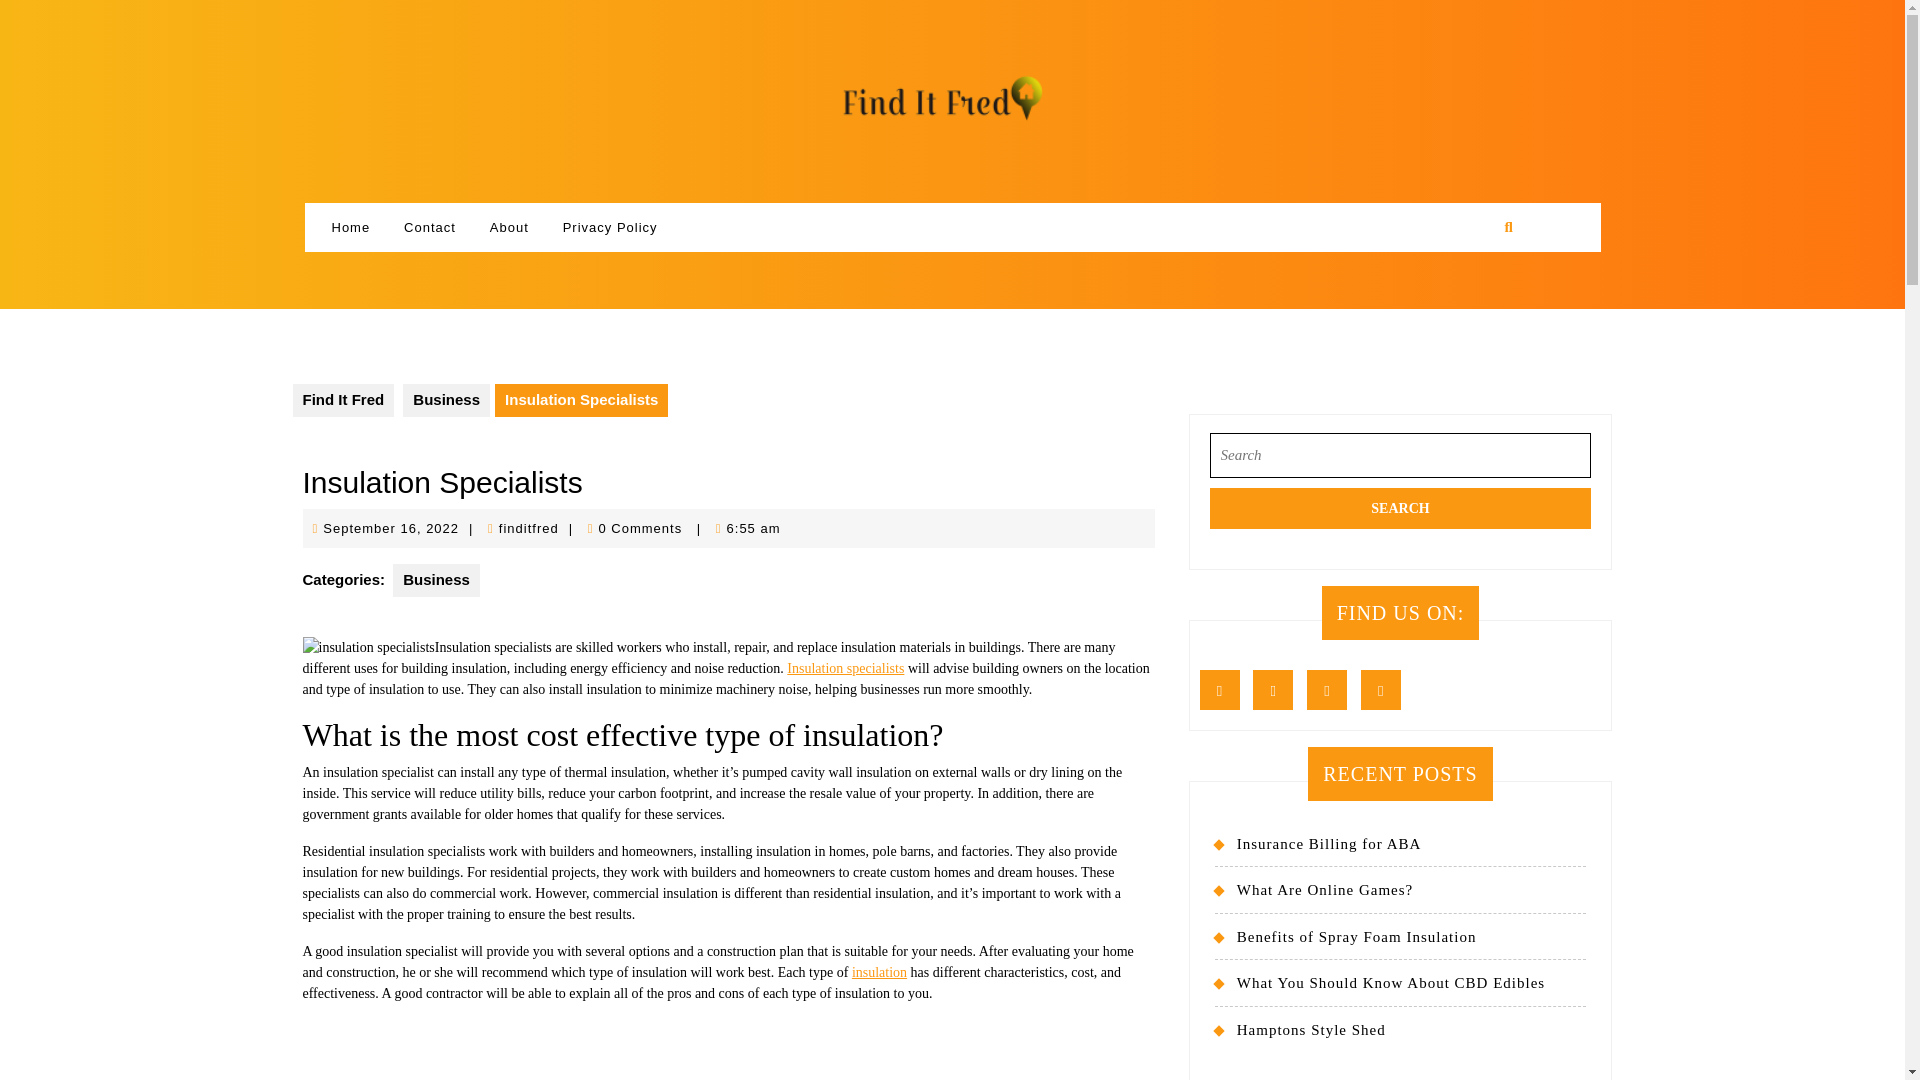 The image size is (1920, 1080). What do you see at coordinates (846, 668) in the screenshot?
I see `Insulation specialists` at bounding box center [846, 668].